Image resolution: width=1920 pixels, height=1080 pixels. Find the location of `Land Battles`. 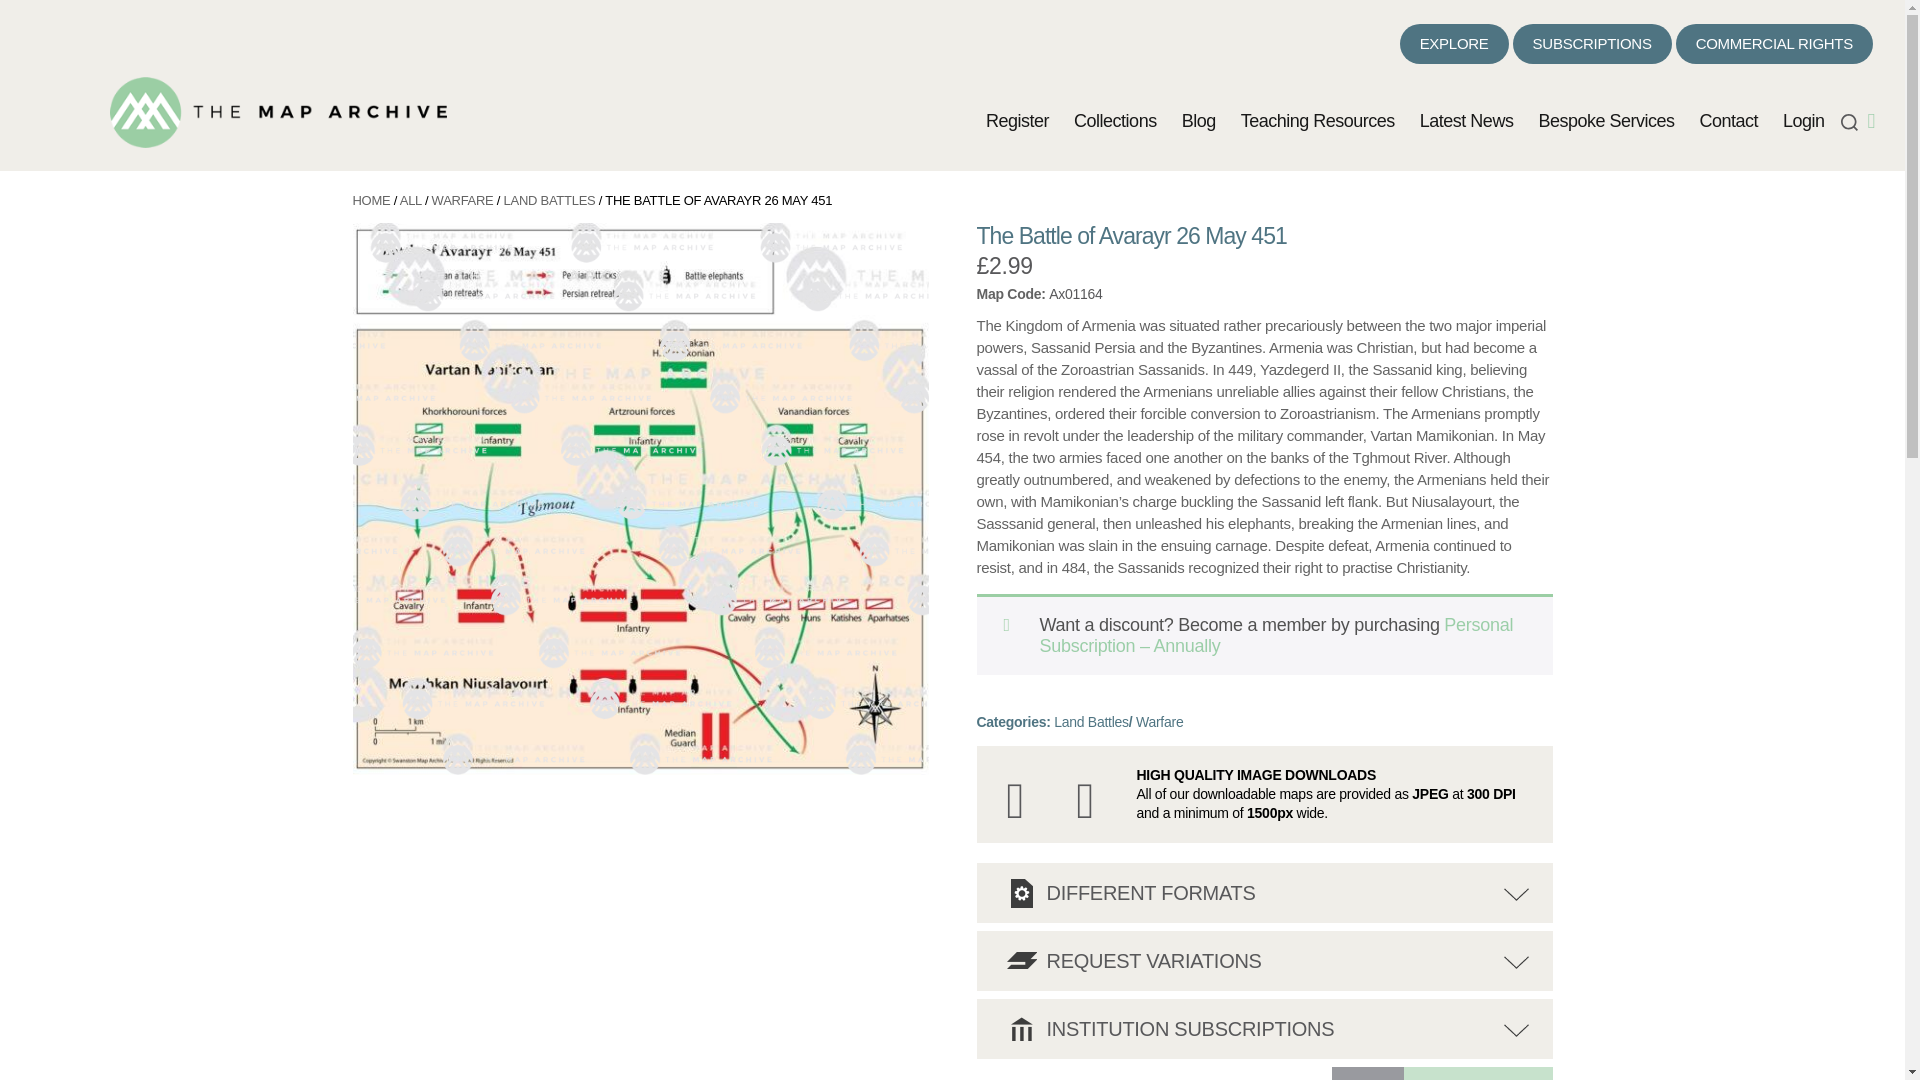

Land Battles is located at coordinates (1091, 722).